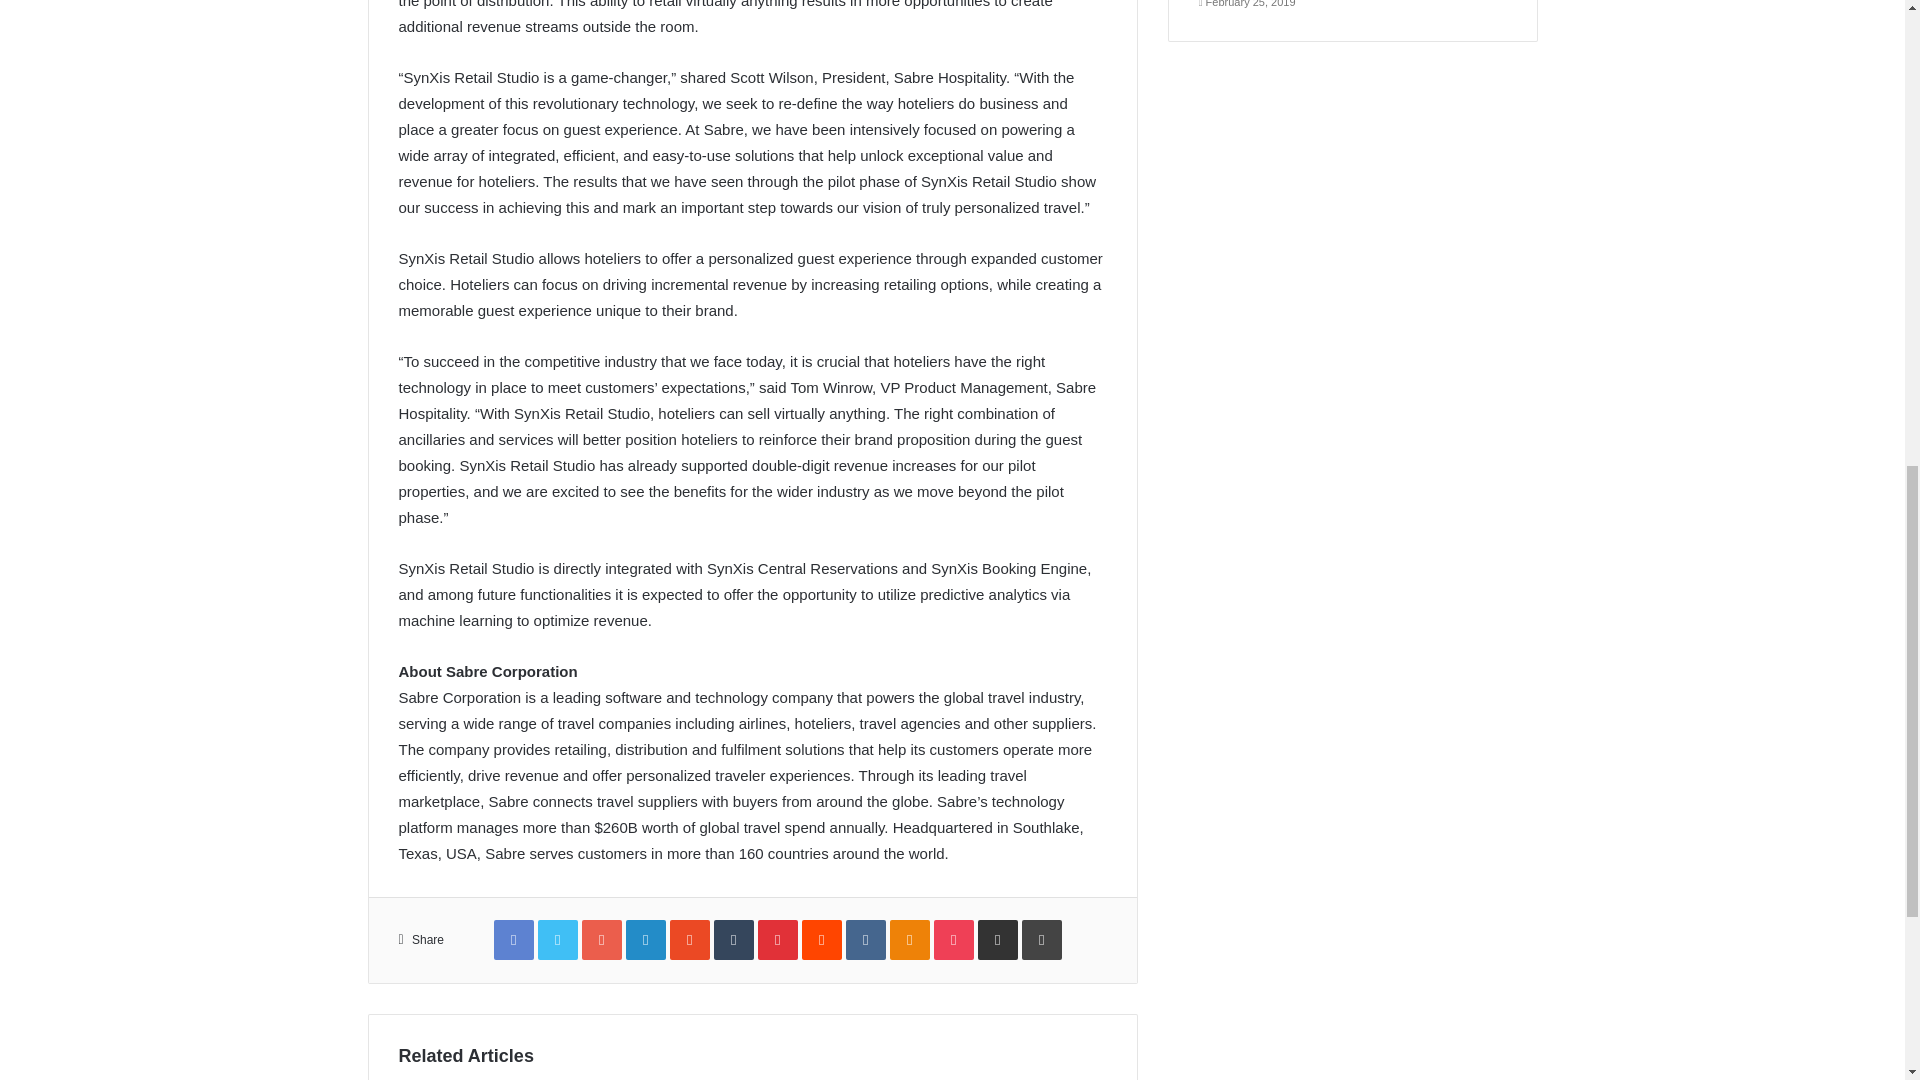 The width and height of the screenshot is (1920, 1080). I want to click on Tumblr, so click(734, 940).